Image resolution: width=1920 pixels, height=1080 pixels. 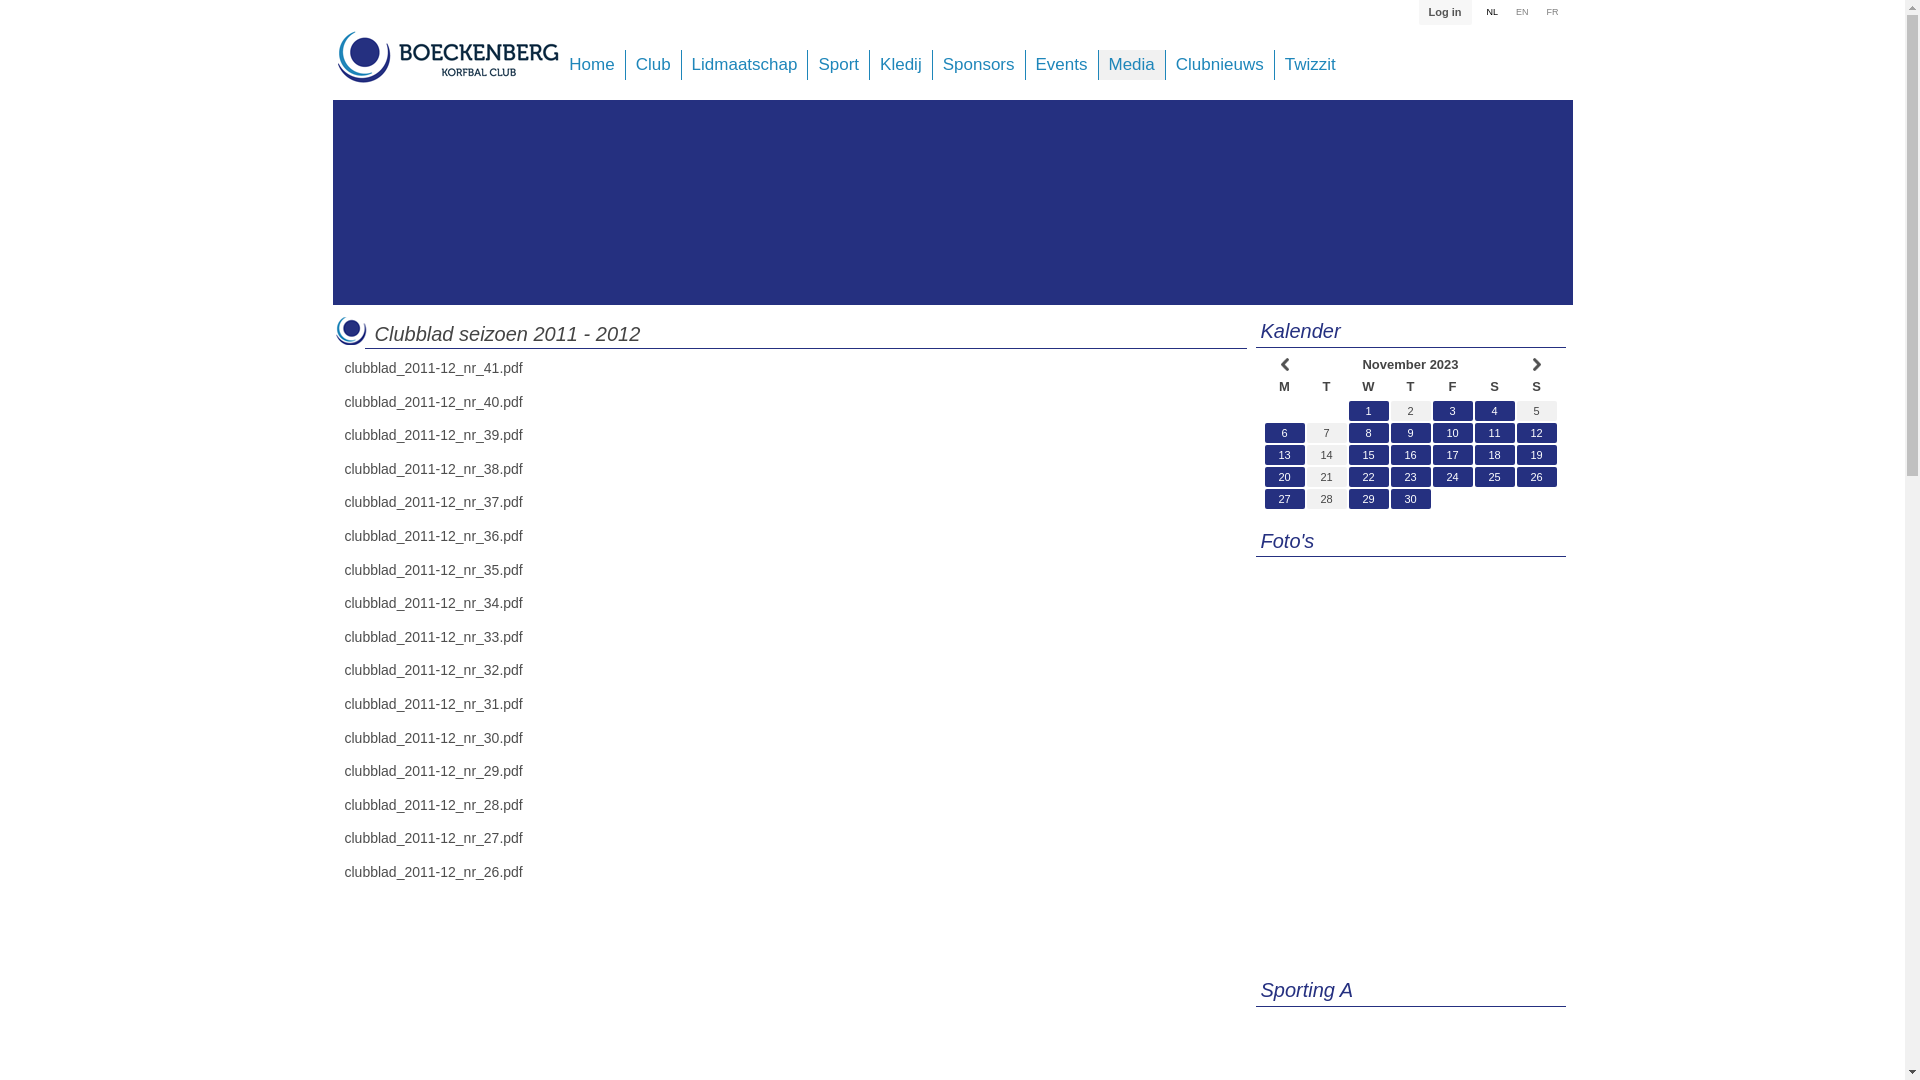 I want to click on  , so click(x=1284, y=364).